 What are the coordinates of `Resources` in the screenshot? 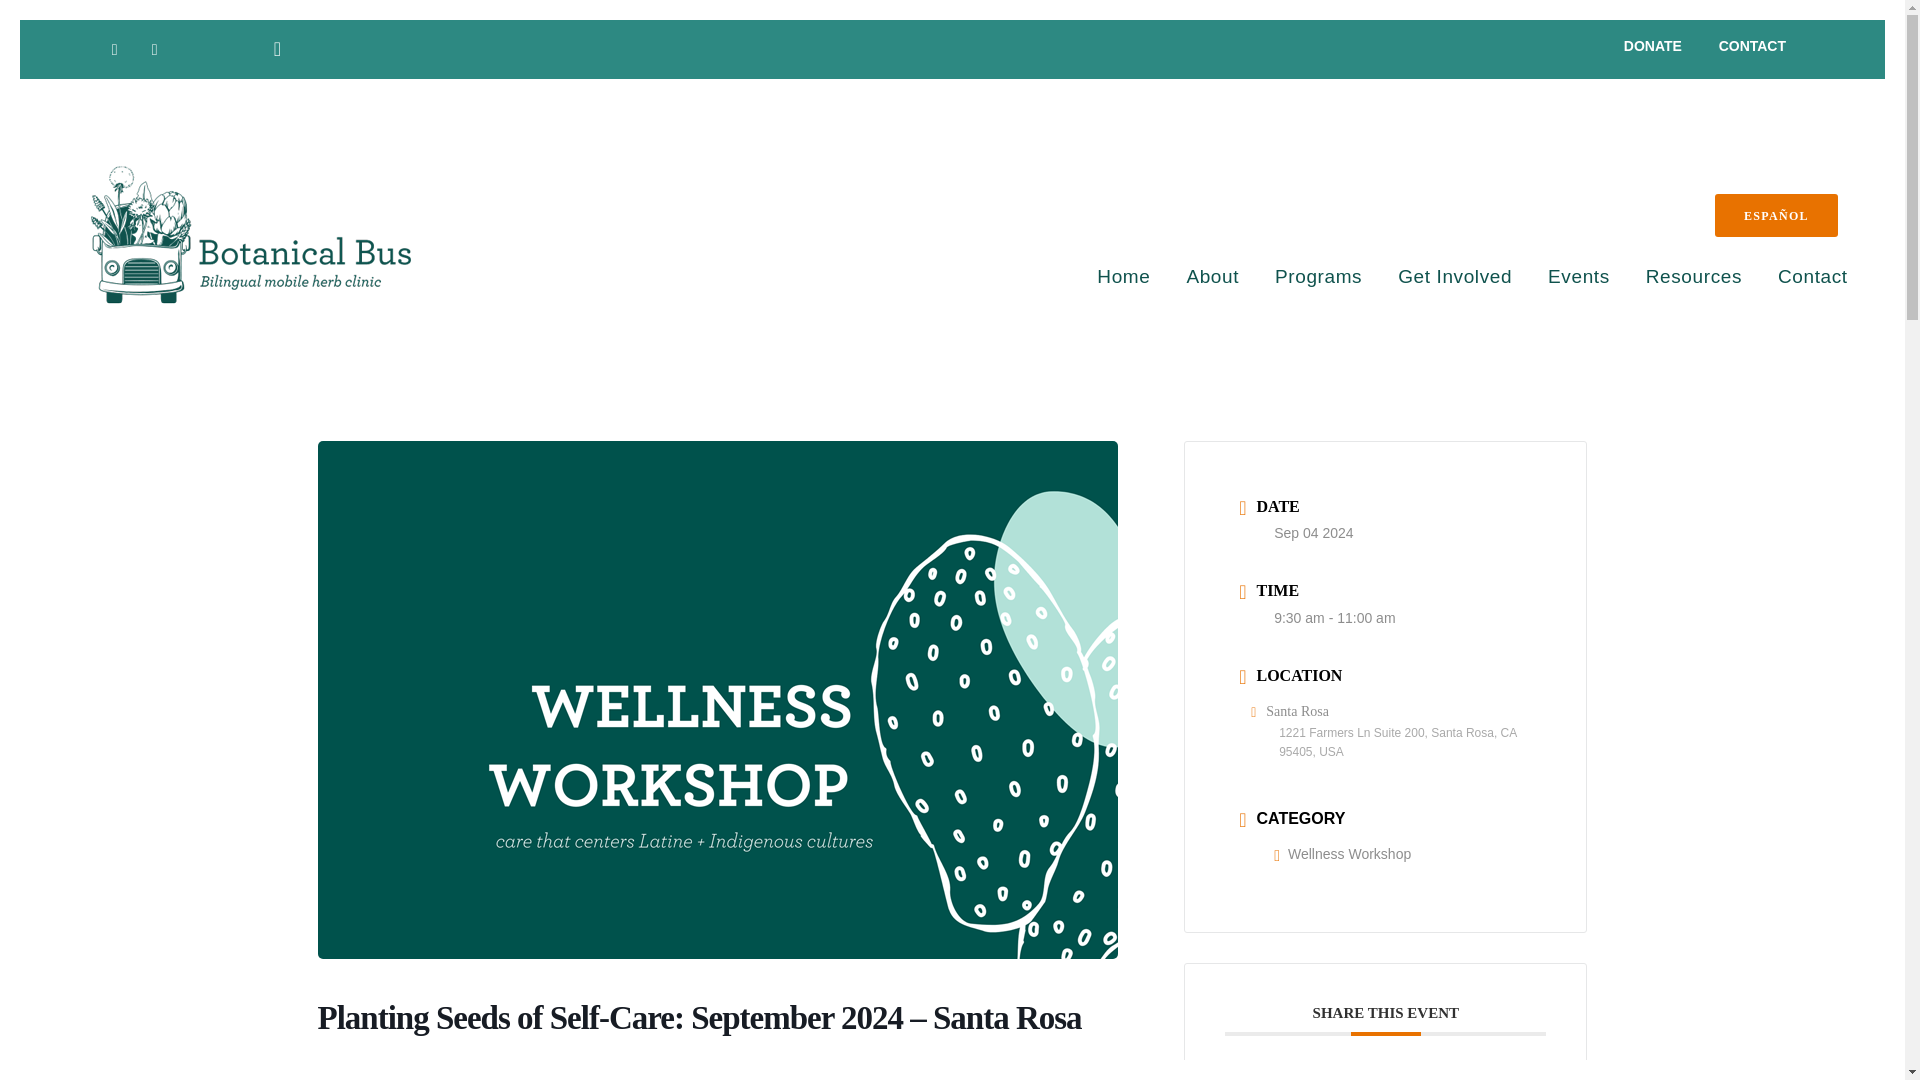 It's located at (1676, 276).